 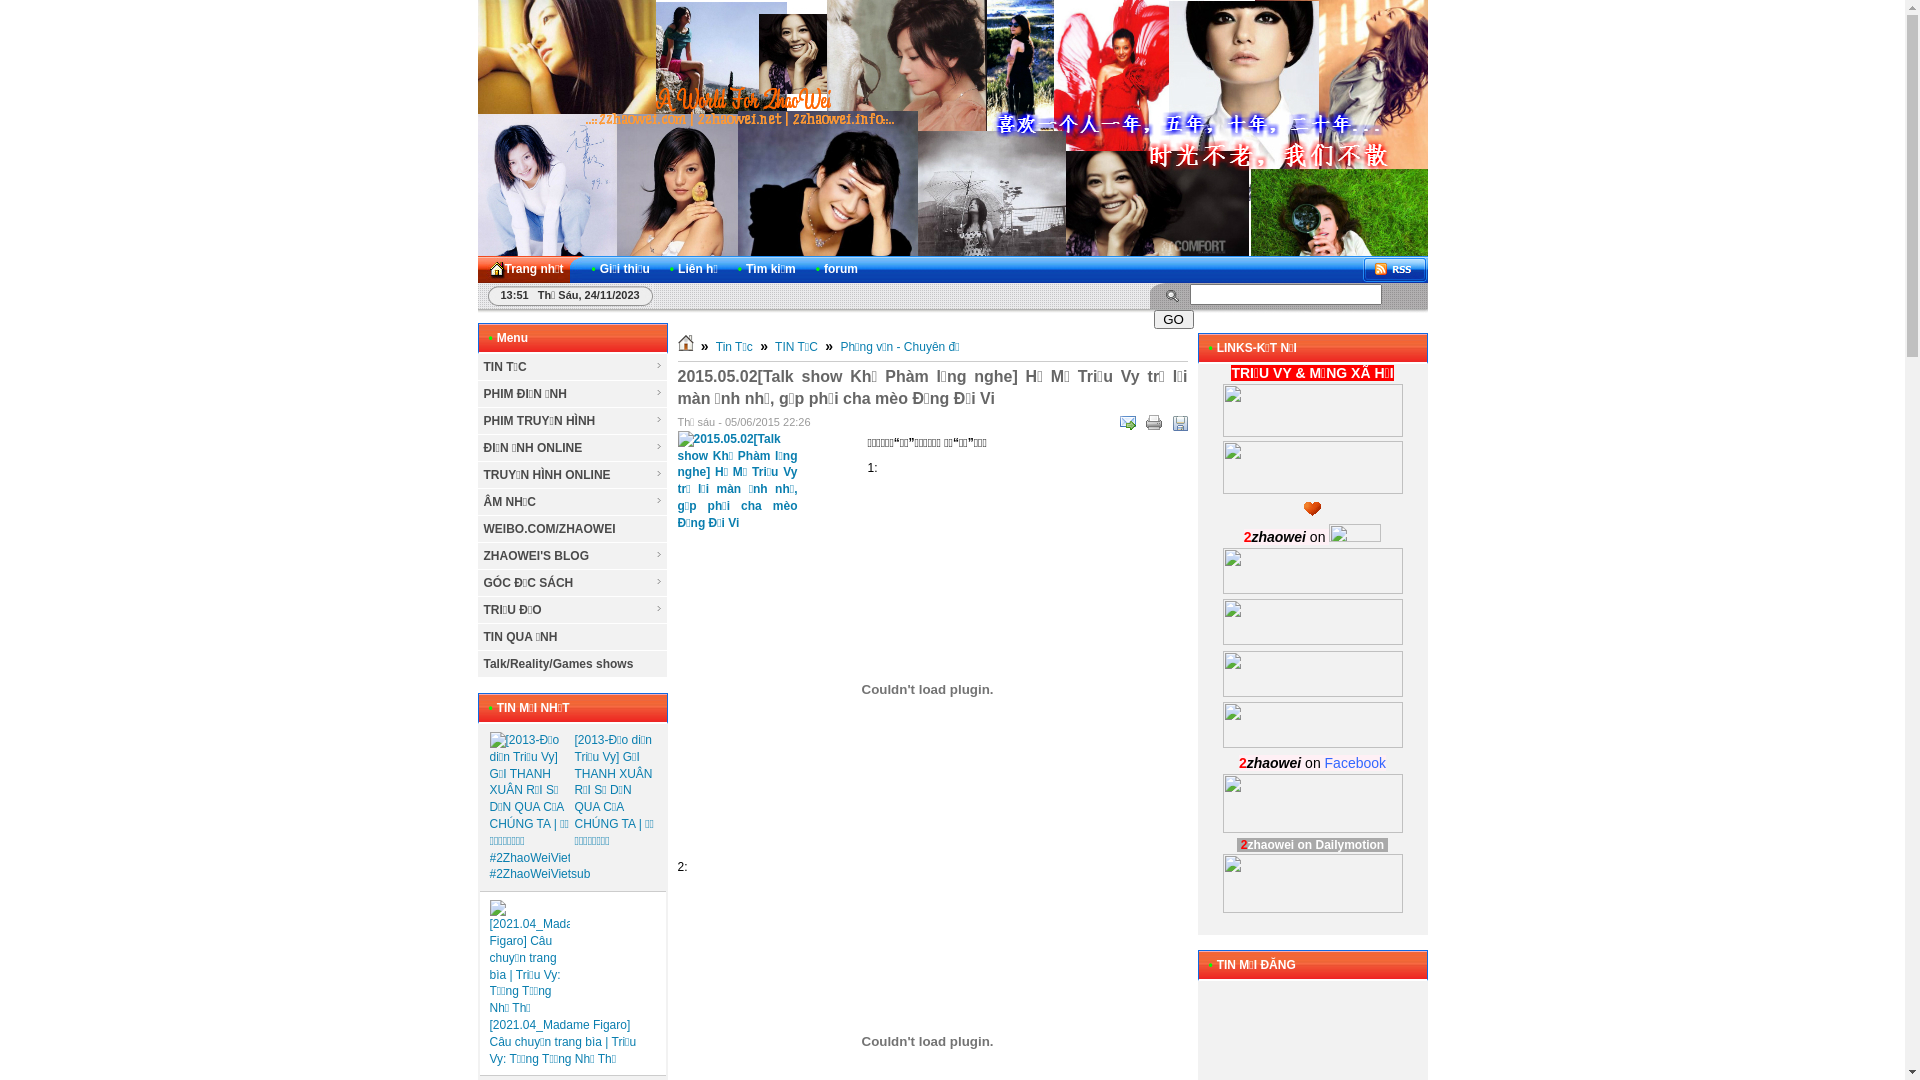 What do you see at coordinates (1174, 320) in the screenshot?
I see `Go` at bounding box center [1174, 320].